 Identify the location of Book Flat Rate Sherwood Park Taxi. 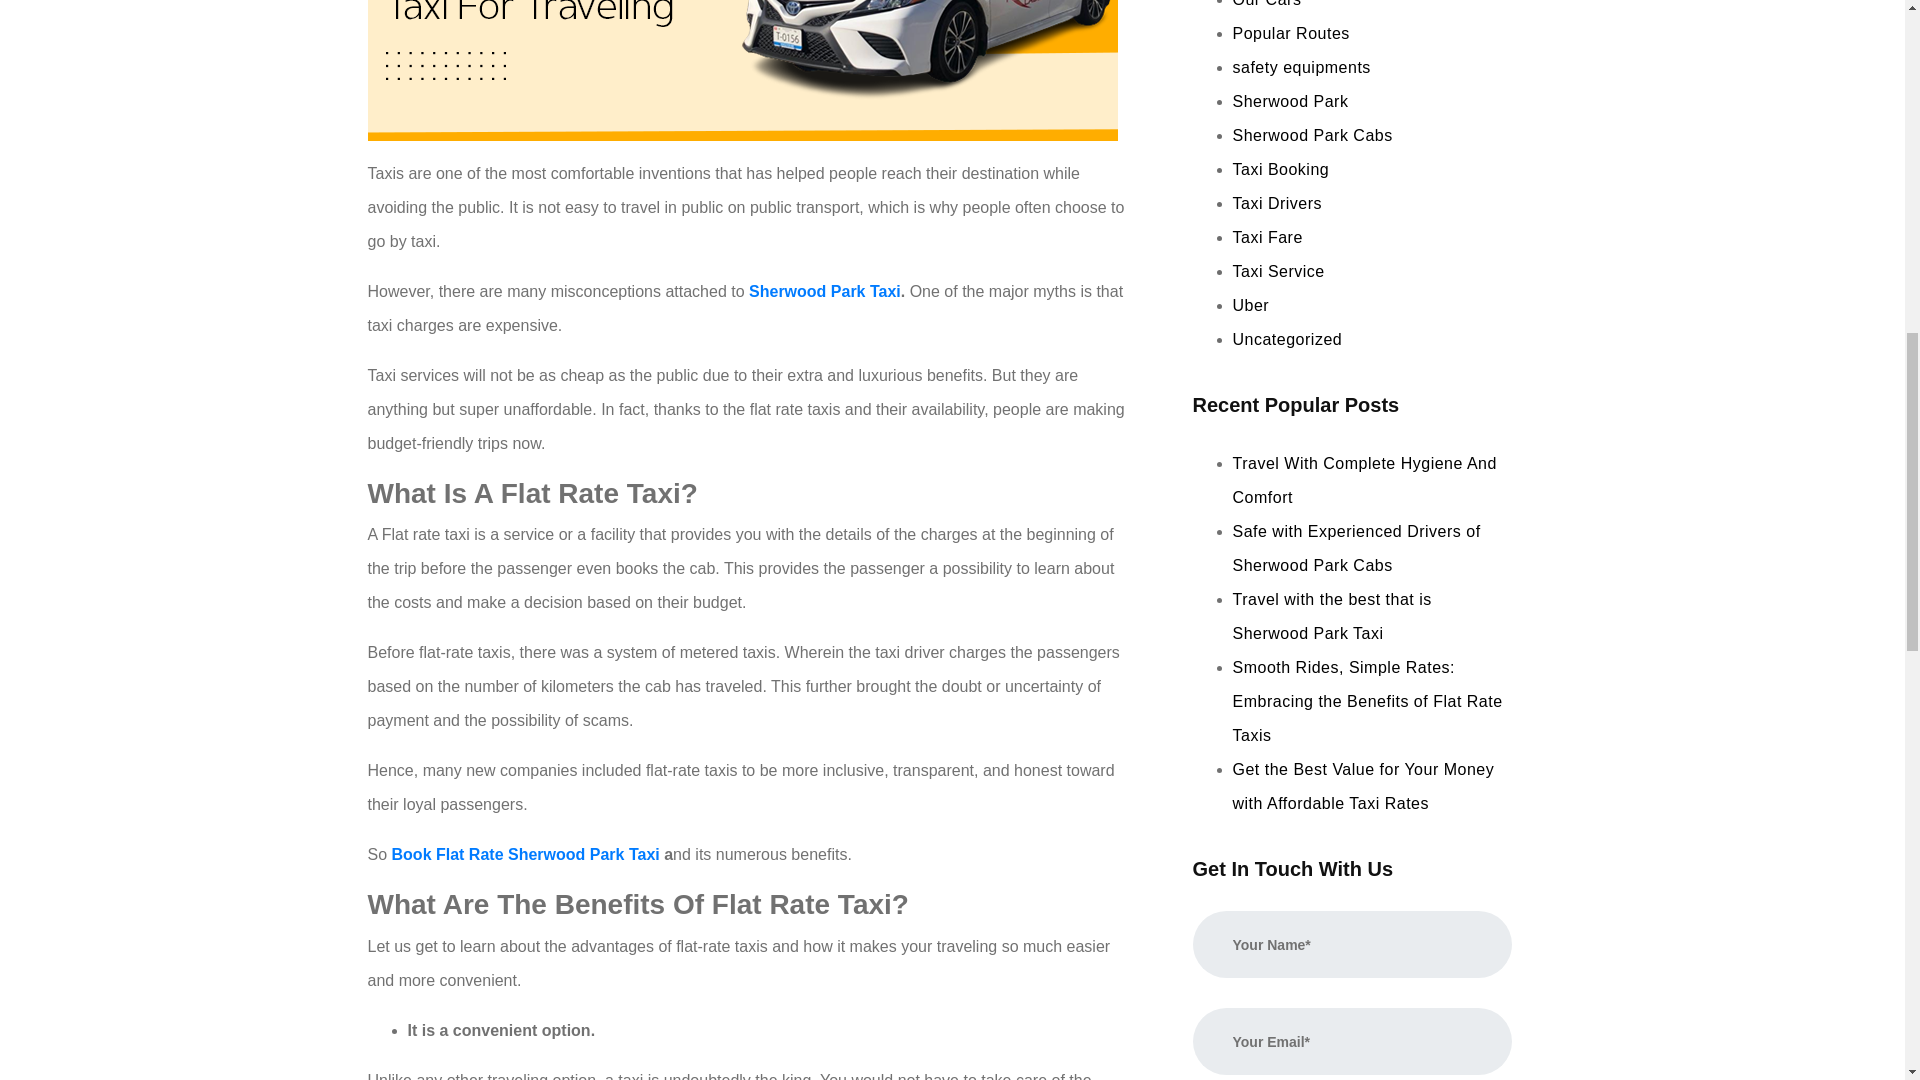
(524, 854).